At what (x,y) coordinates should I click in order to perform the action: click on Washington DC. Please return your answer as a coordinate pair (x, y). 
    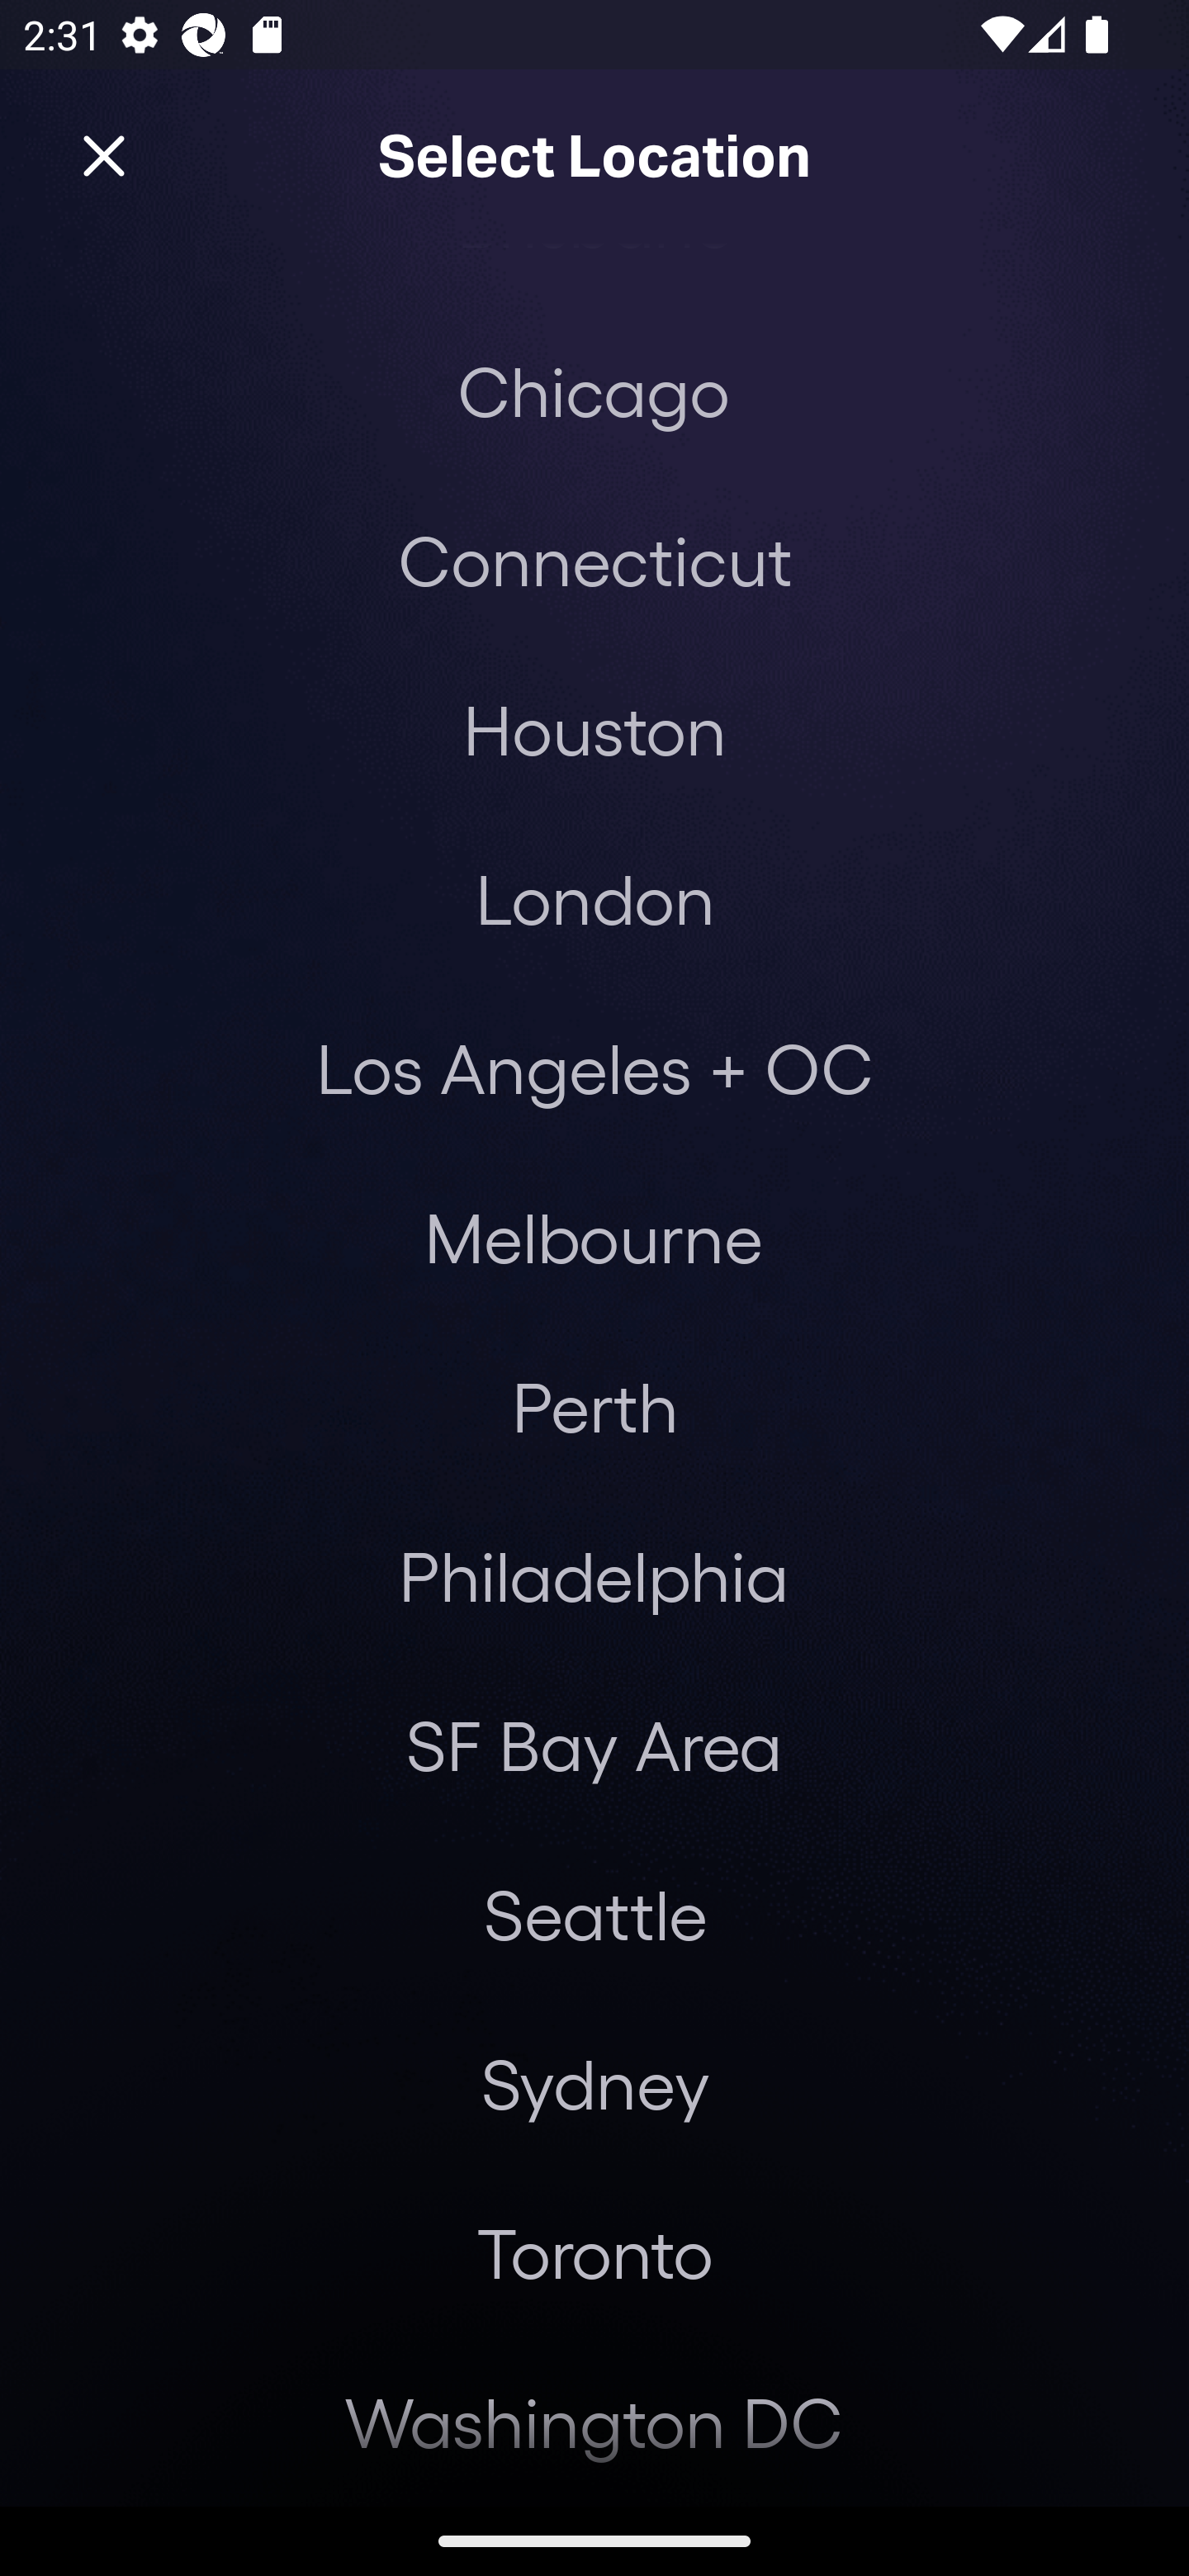
    Looking at the image, I should click on (594, 2421).